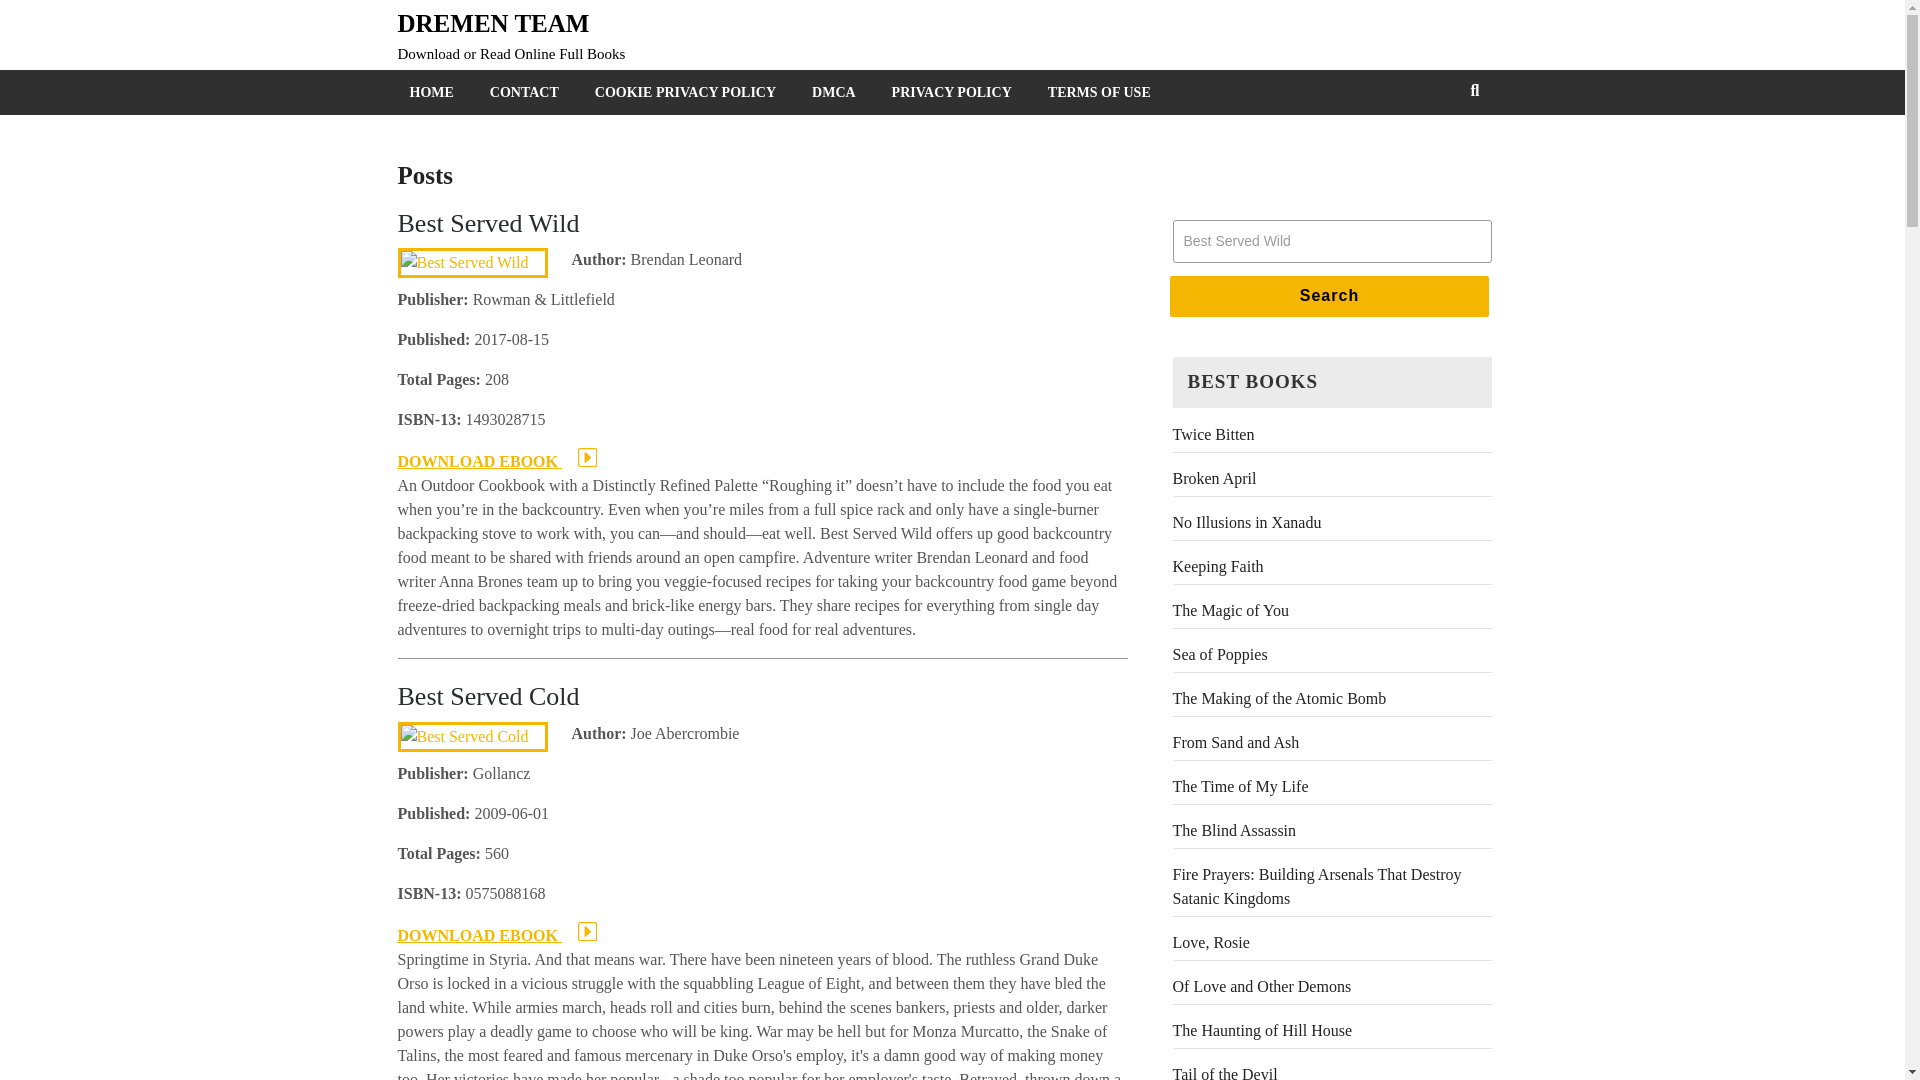  Describe the element at coordinates (497, 460) in the screenshot. I see `DOWNLOAD EBOOK` at that location.